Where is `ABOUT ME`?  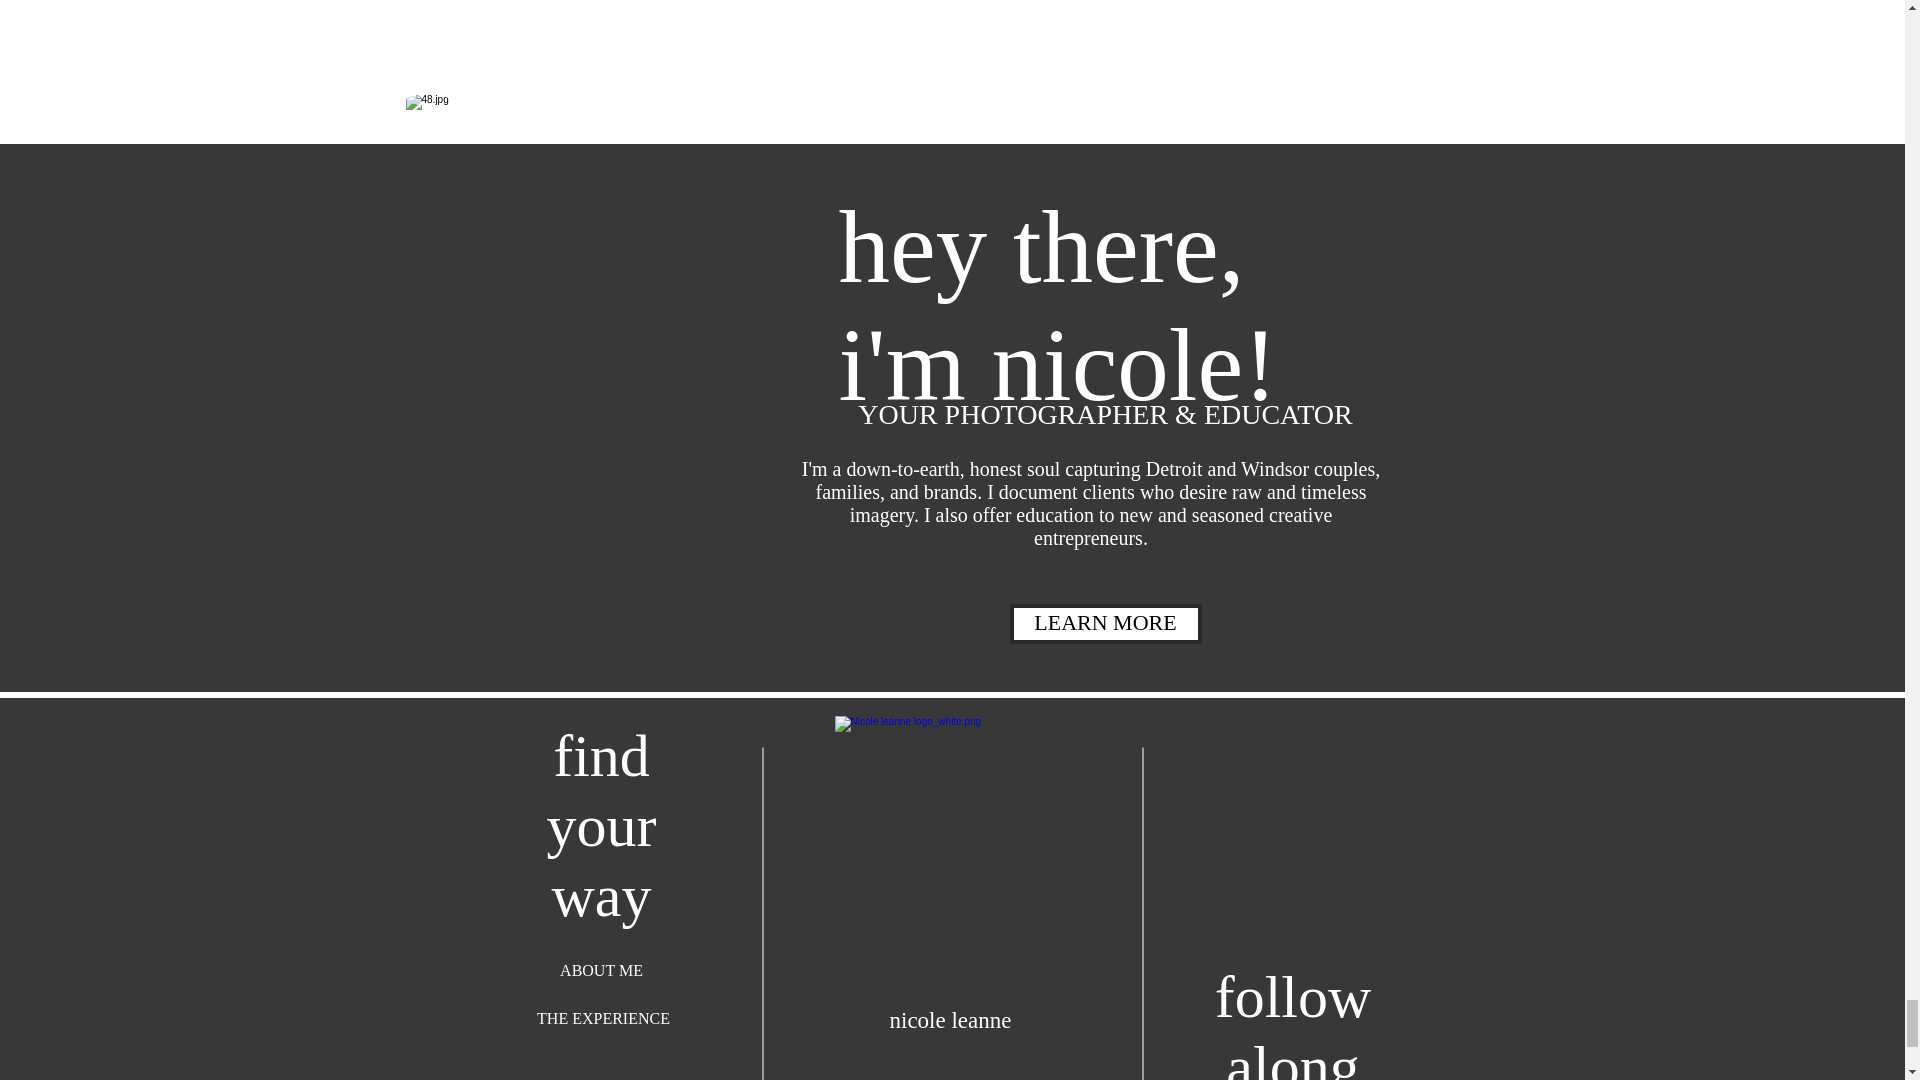
ABOUT ME is located at coordinates (602, 970).